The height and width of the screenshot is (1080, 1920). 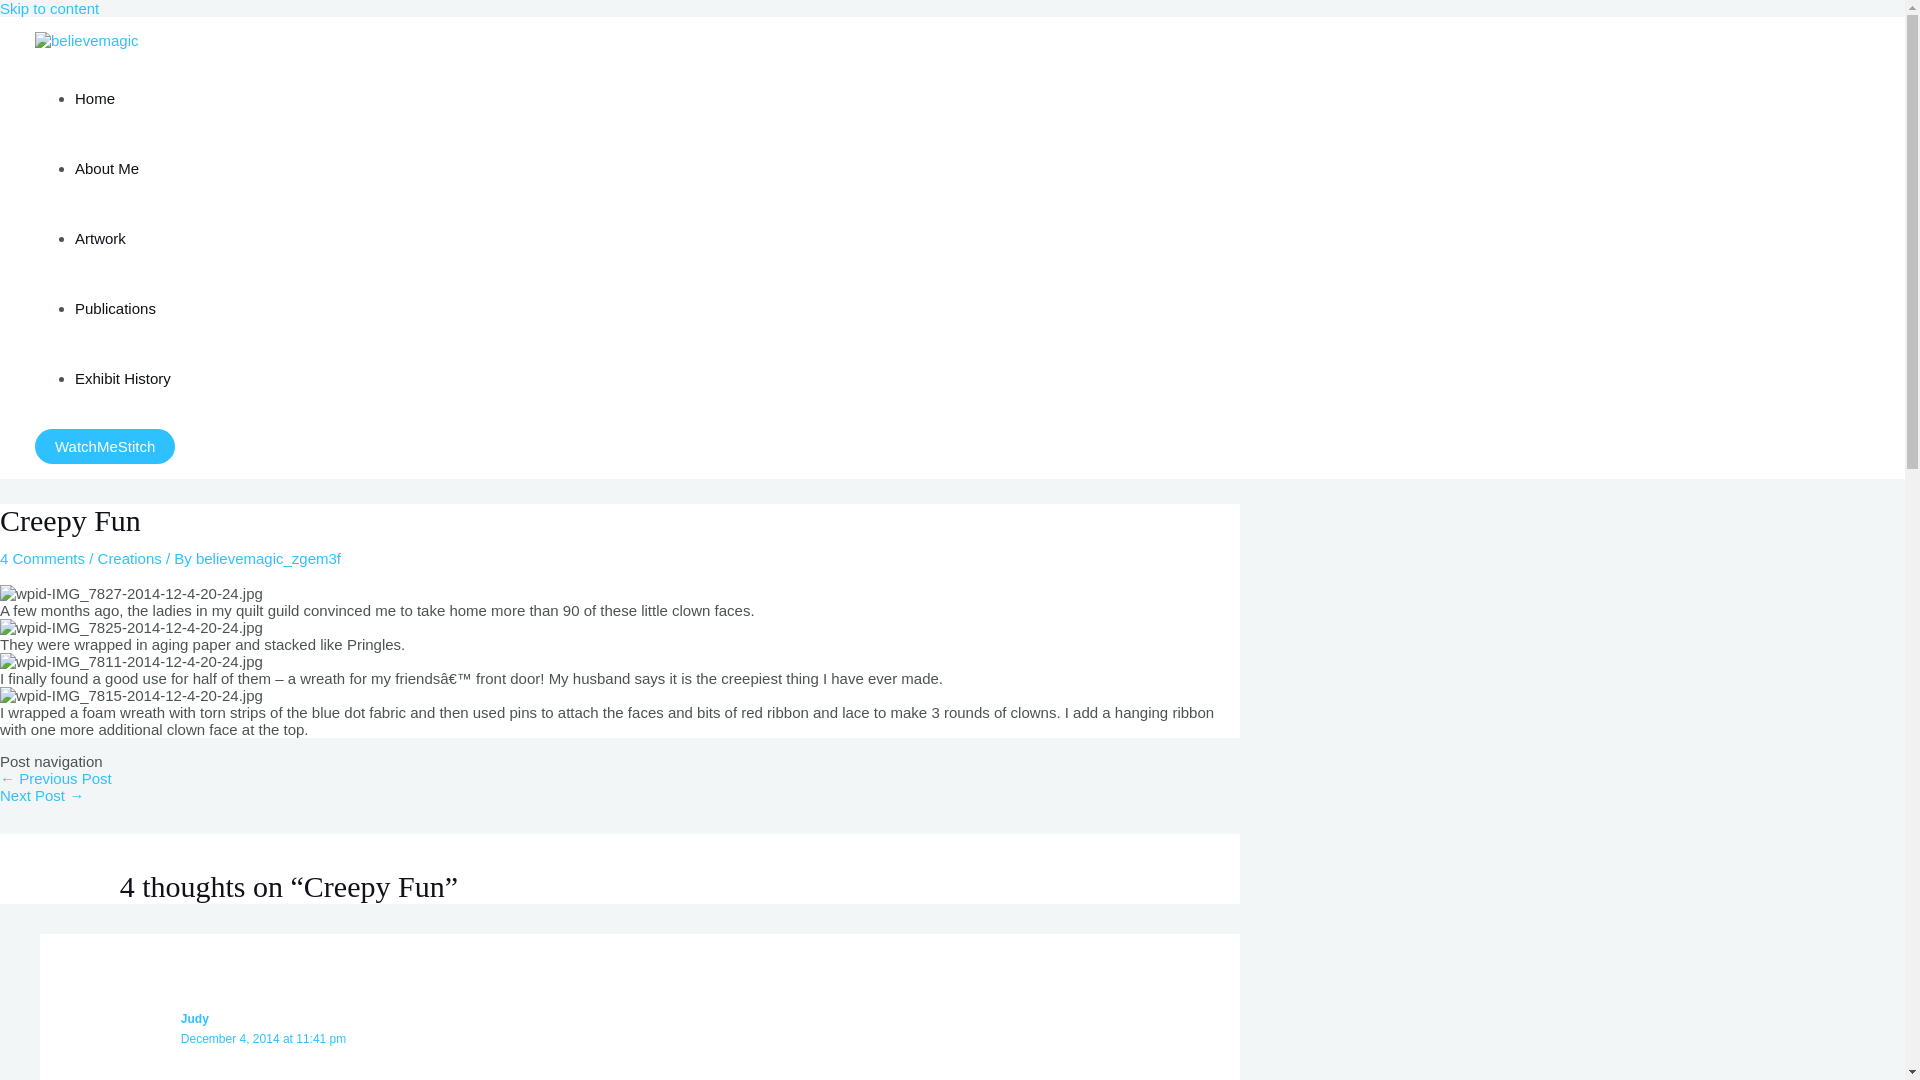 I want to click on Silly Fun, so click(x=56, y=778).